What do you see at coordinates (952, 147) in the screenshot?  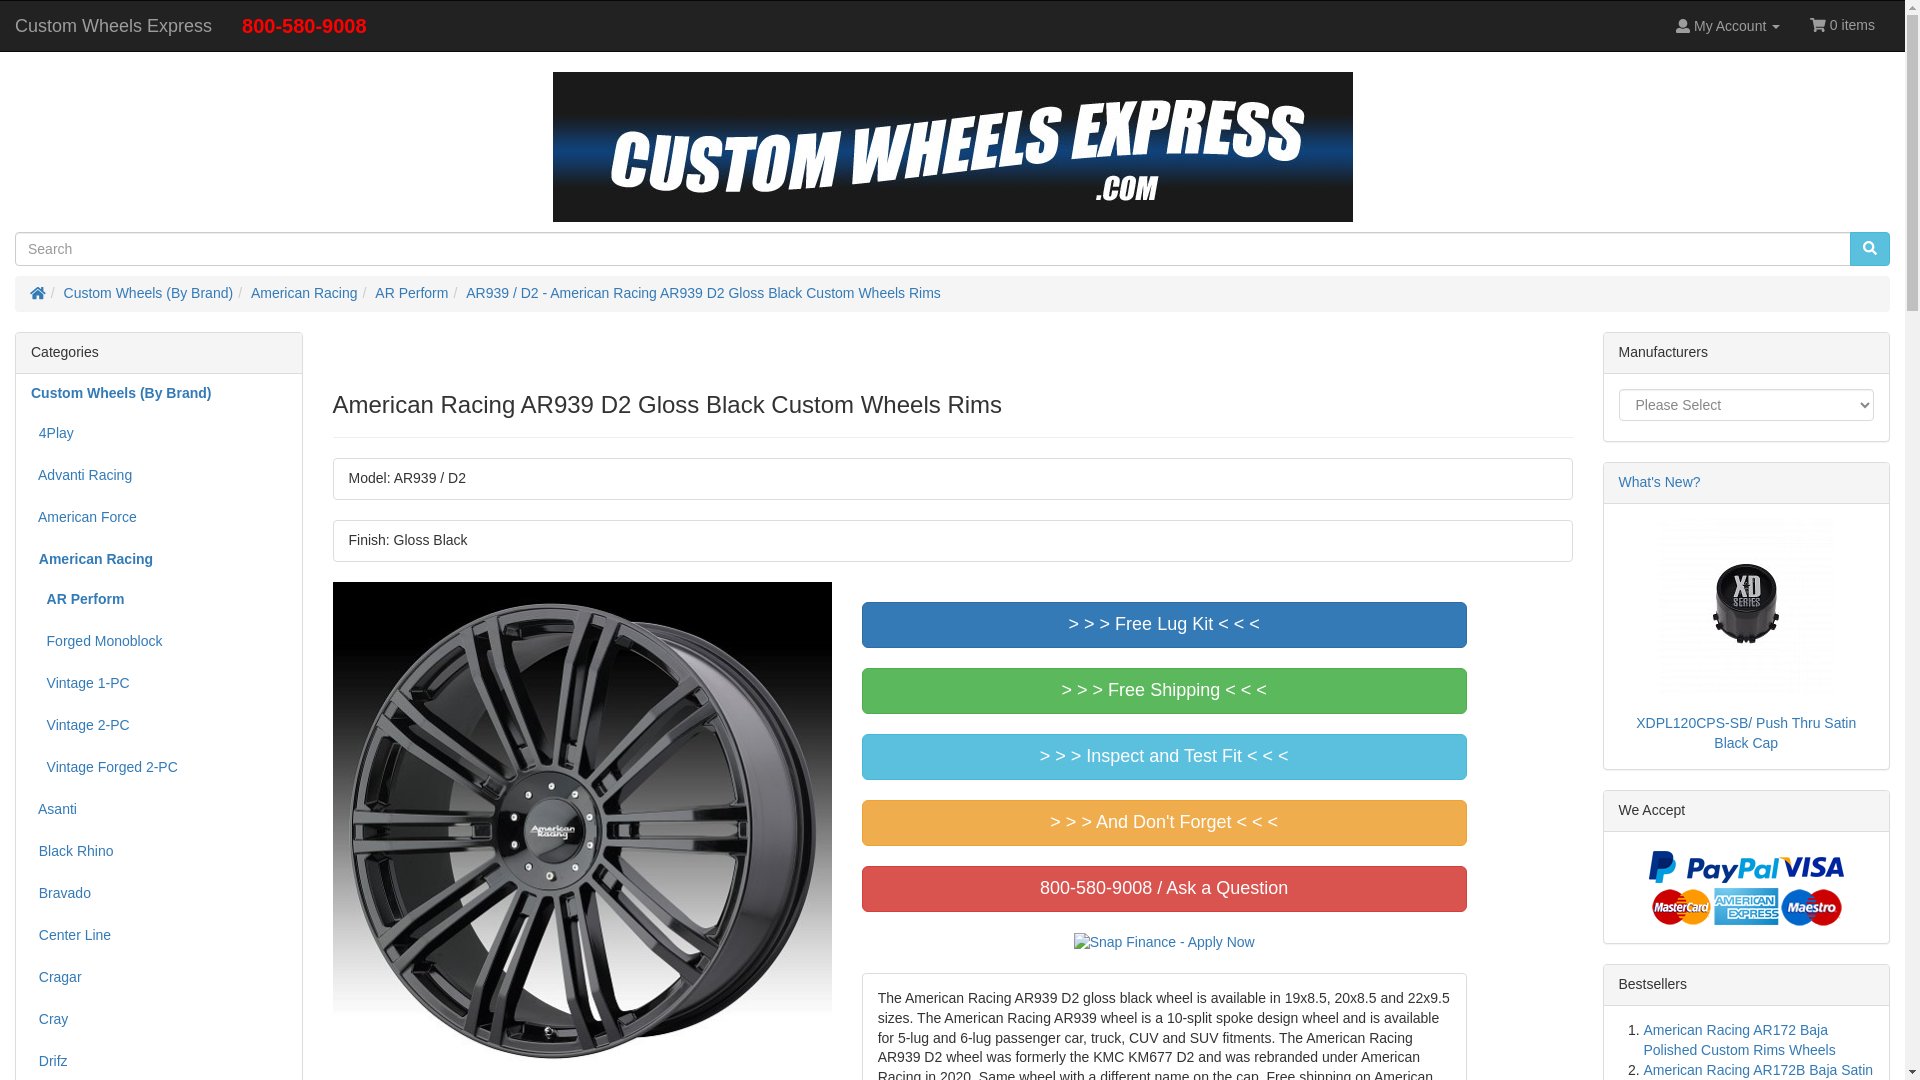 I see `Custom Wheels Express` at bounding box center [952, 147].